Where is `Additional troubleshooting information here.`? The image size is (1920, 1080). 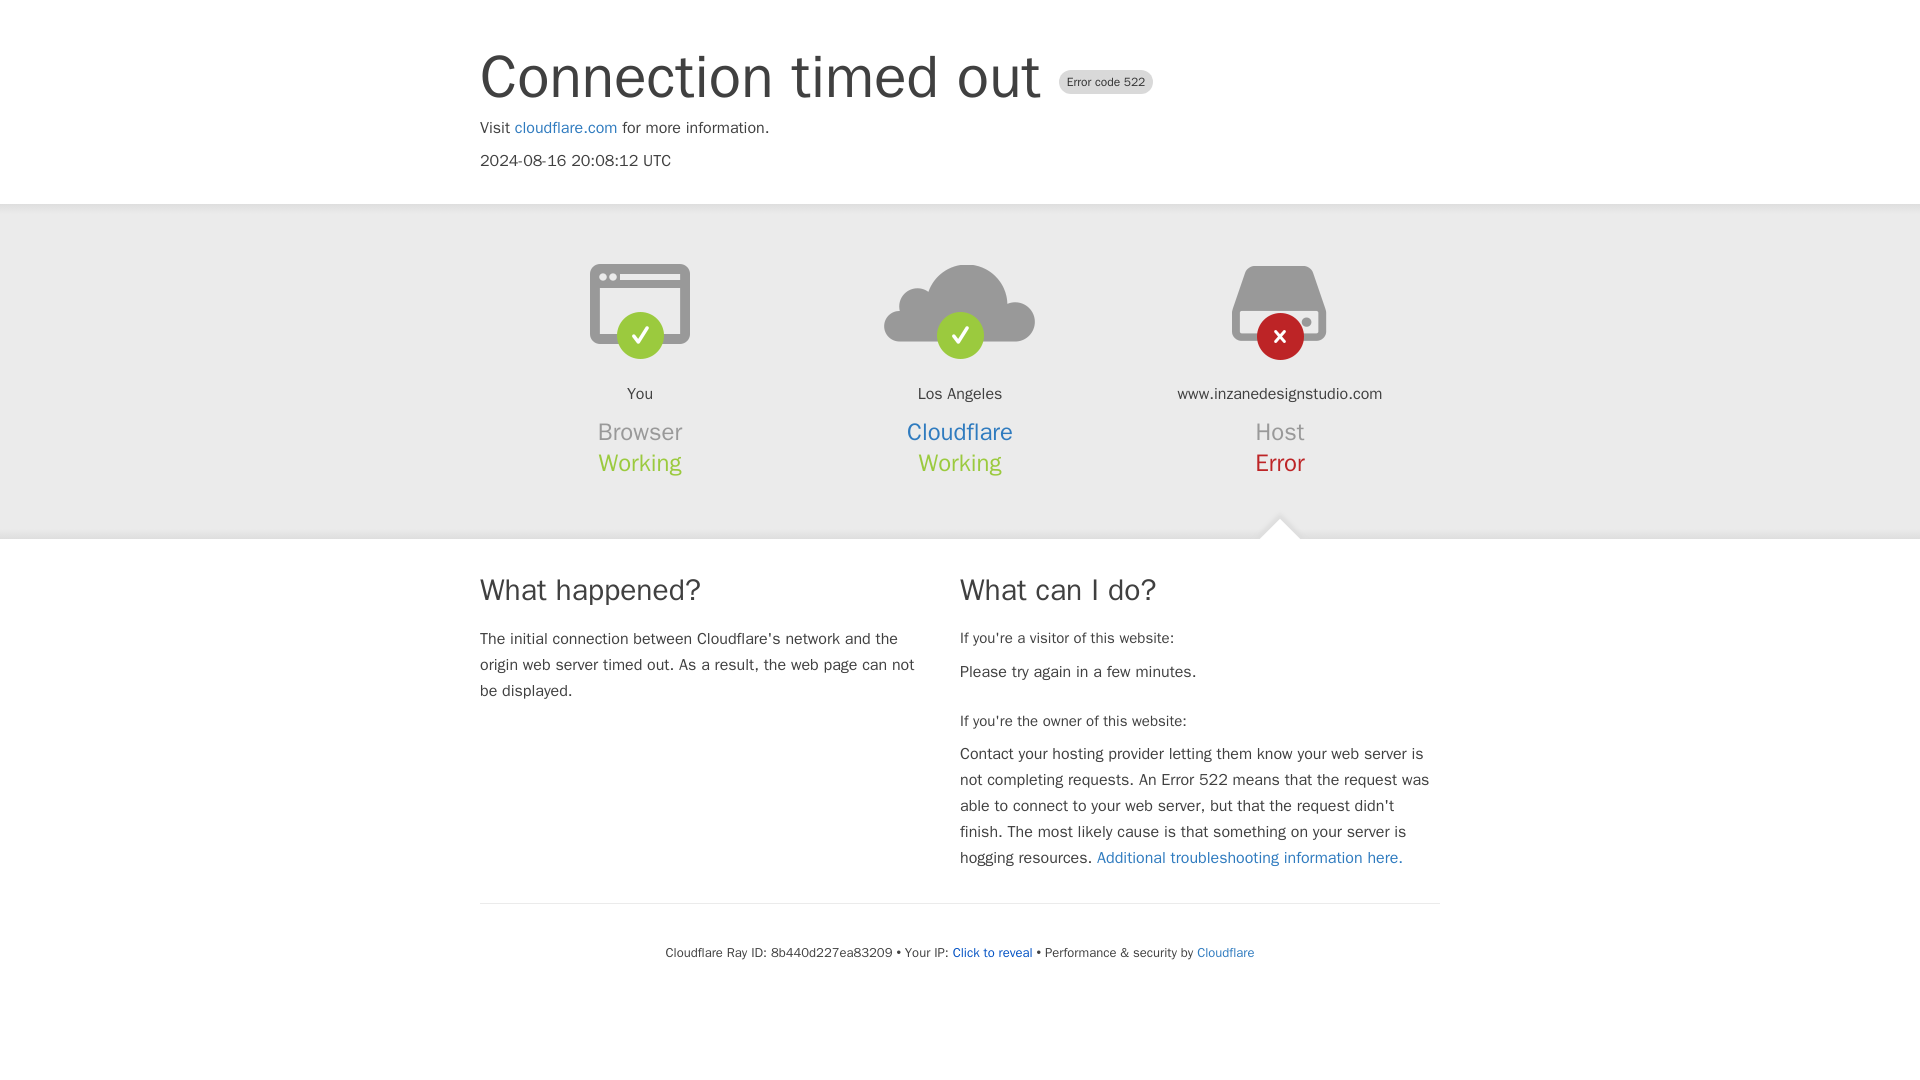 Additional troubleshooting information here. is located at coordinates (1250, 858).